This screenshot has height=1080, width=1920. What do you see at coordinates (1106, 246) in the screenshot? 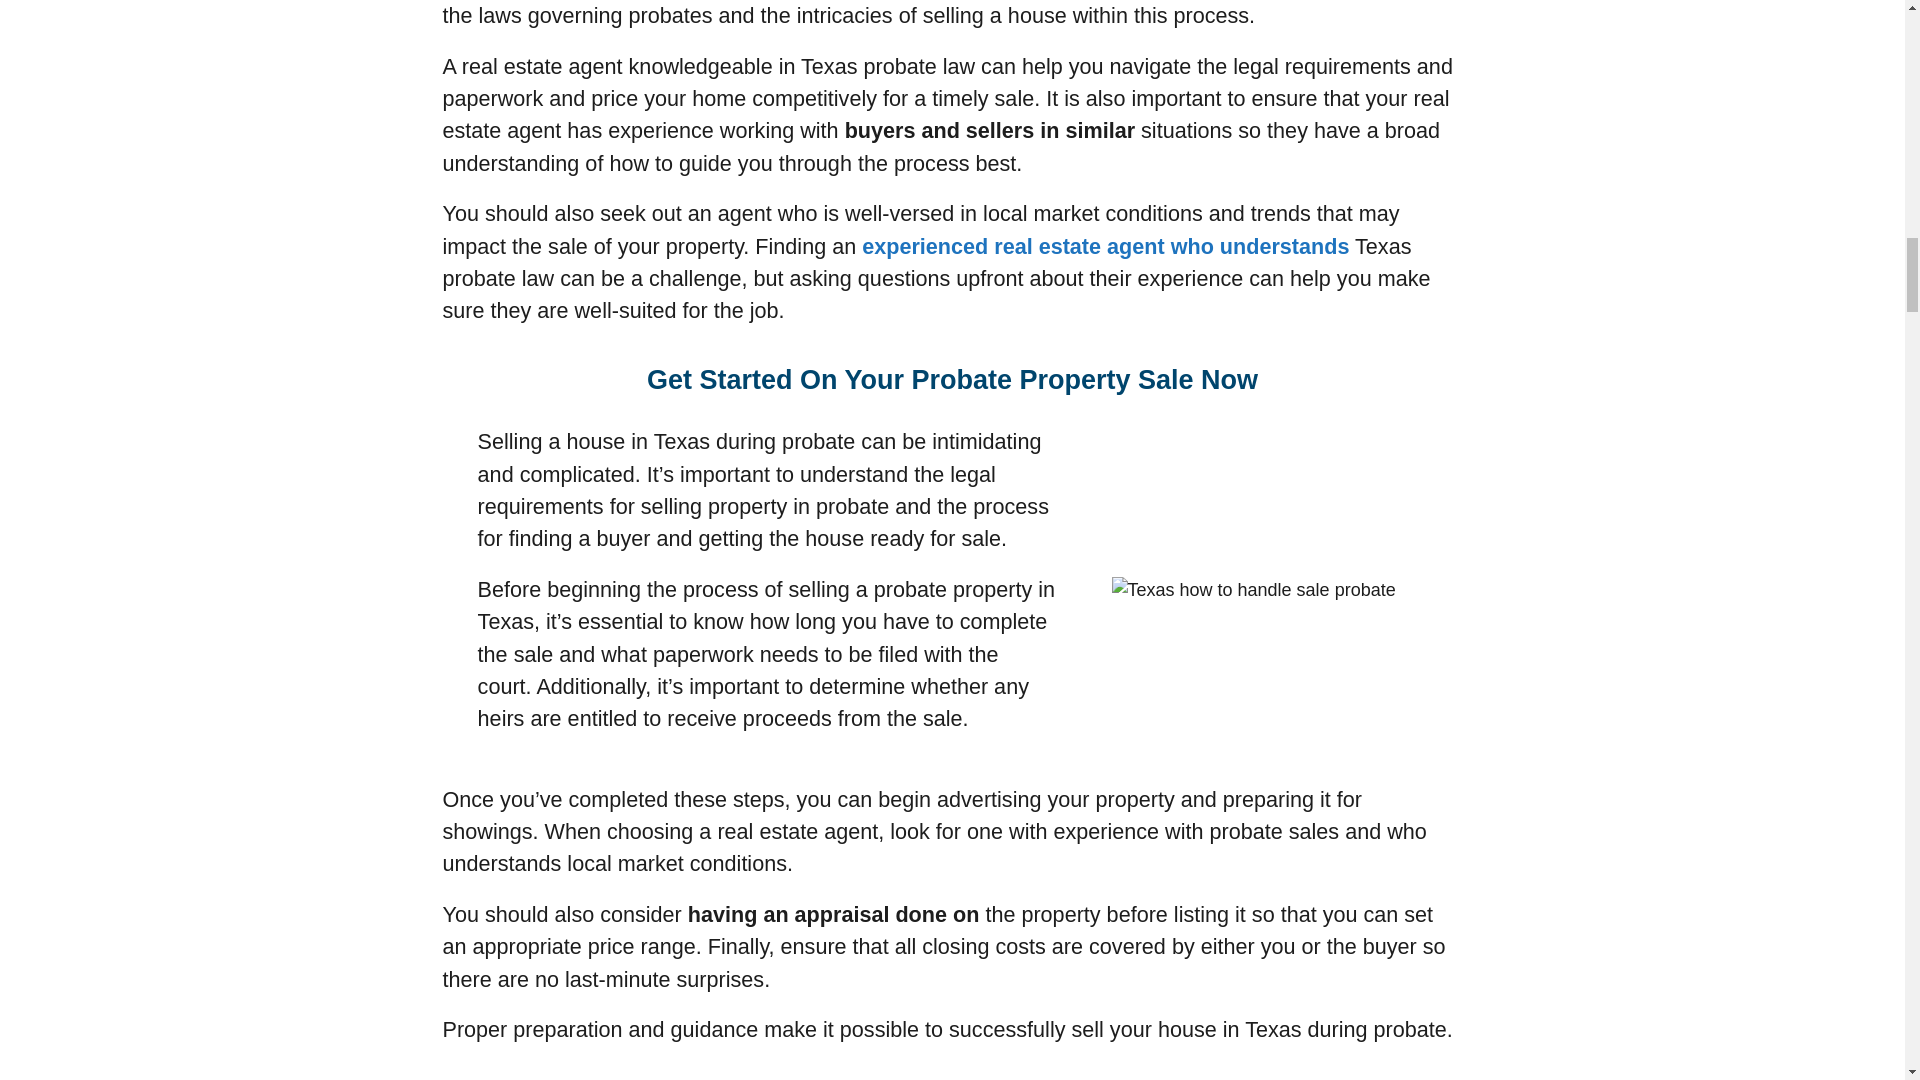
I see `experienced real estate agent who understands` at bounding box center [1106, 246].